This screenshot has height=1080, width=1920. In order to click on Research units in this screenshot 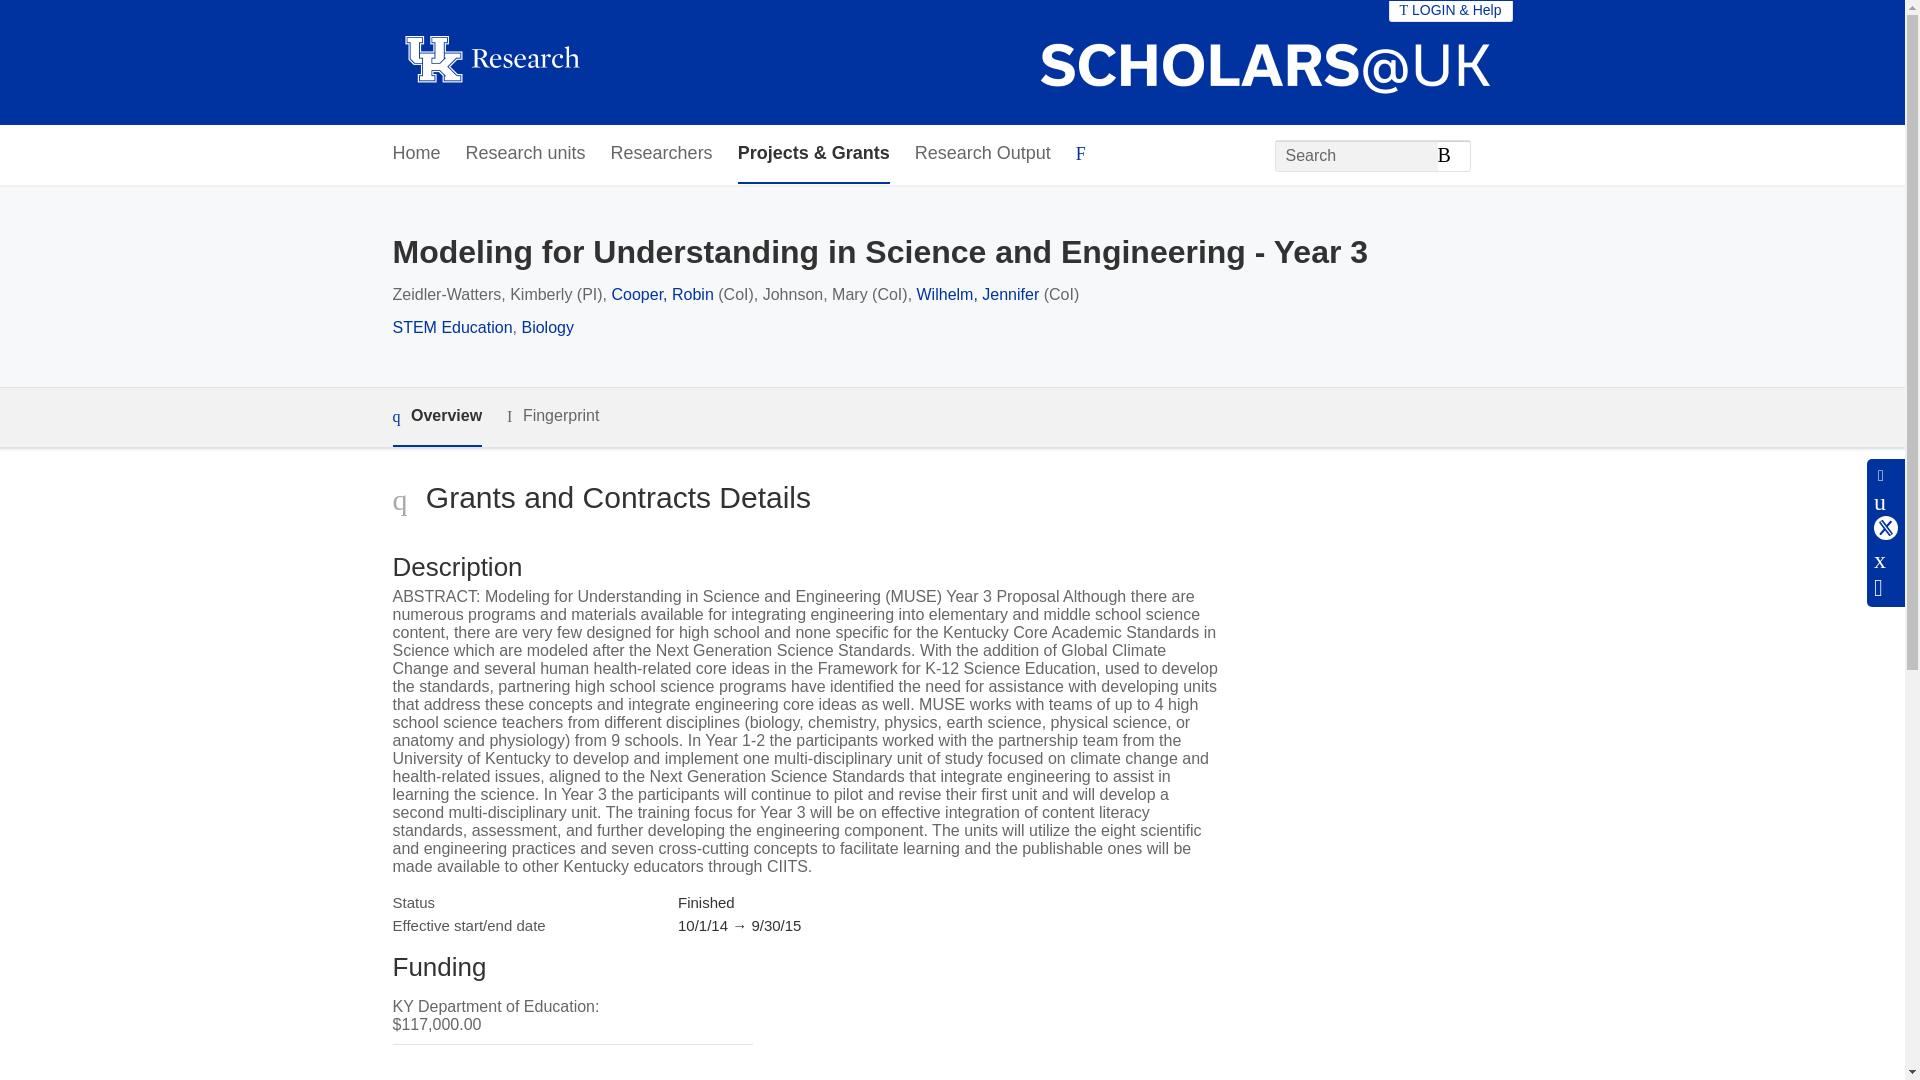, I will do `click(526, 154)`.